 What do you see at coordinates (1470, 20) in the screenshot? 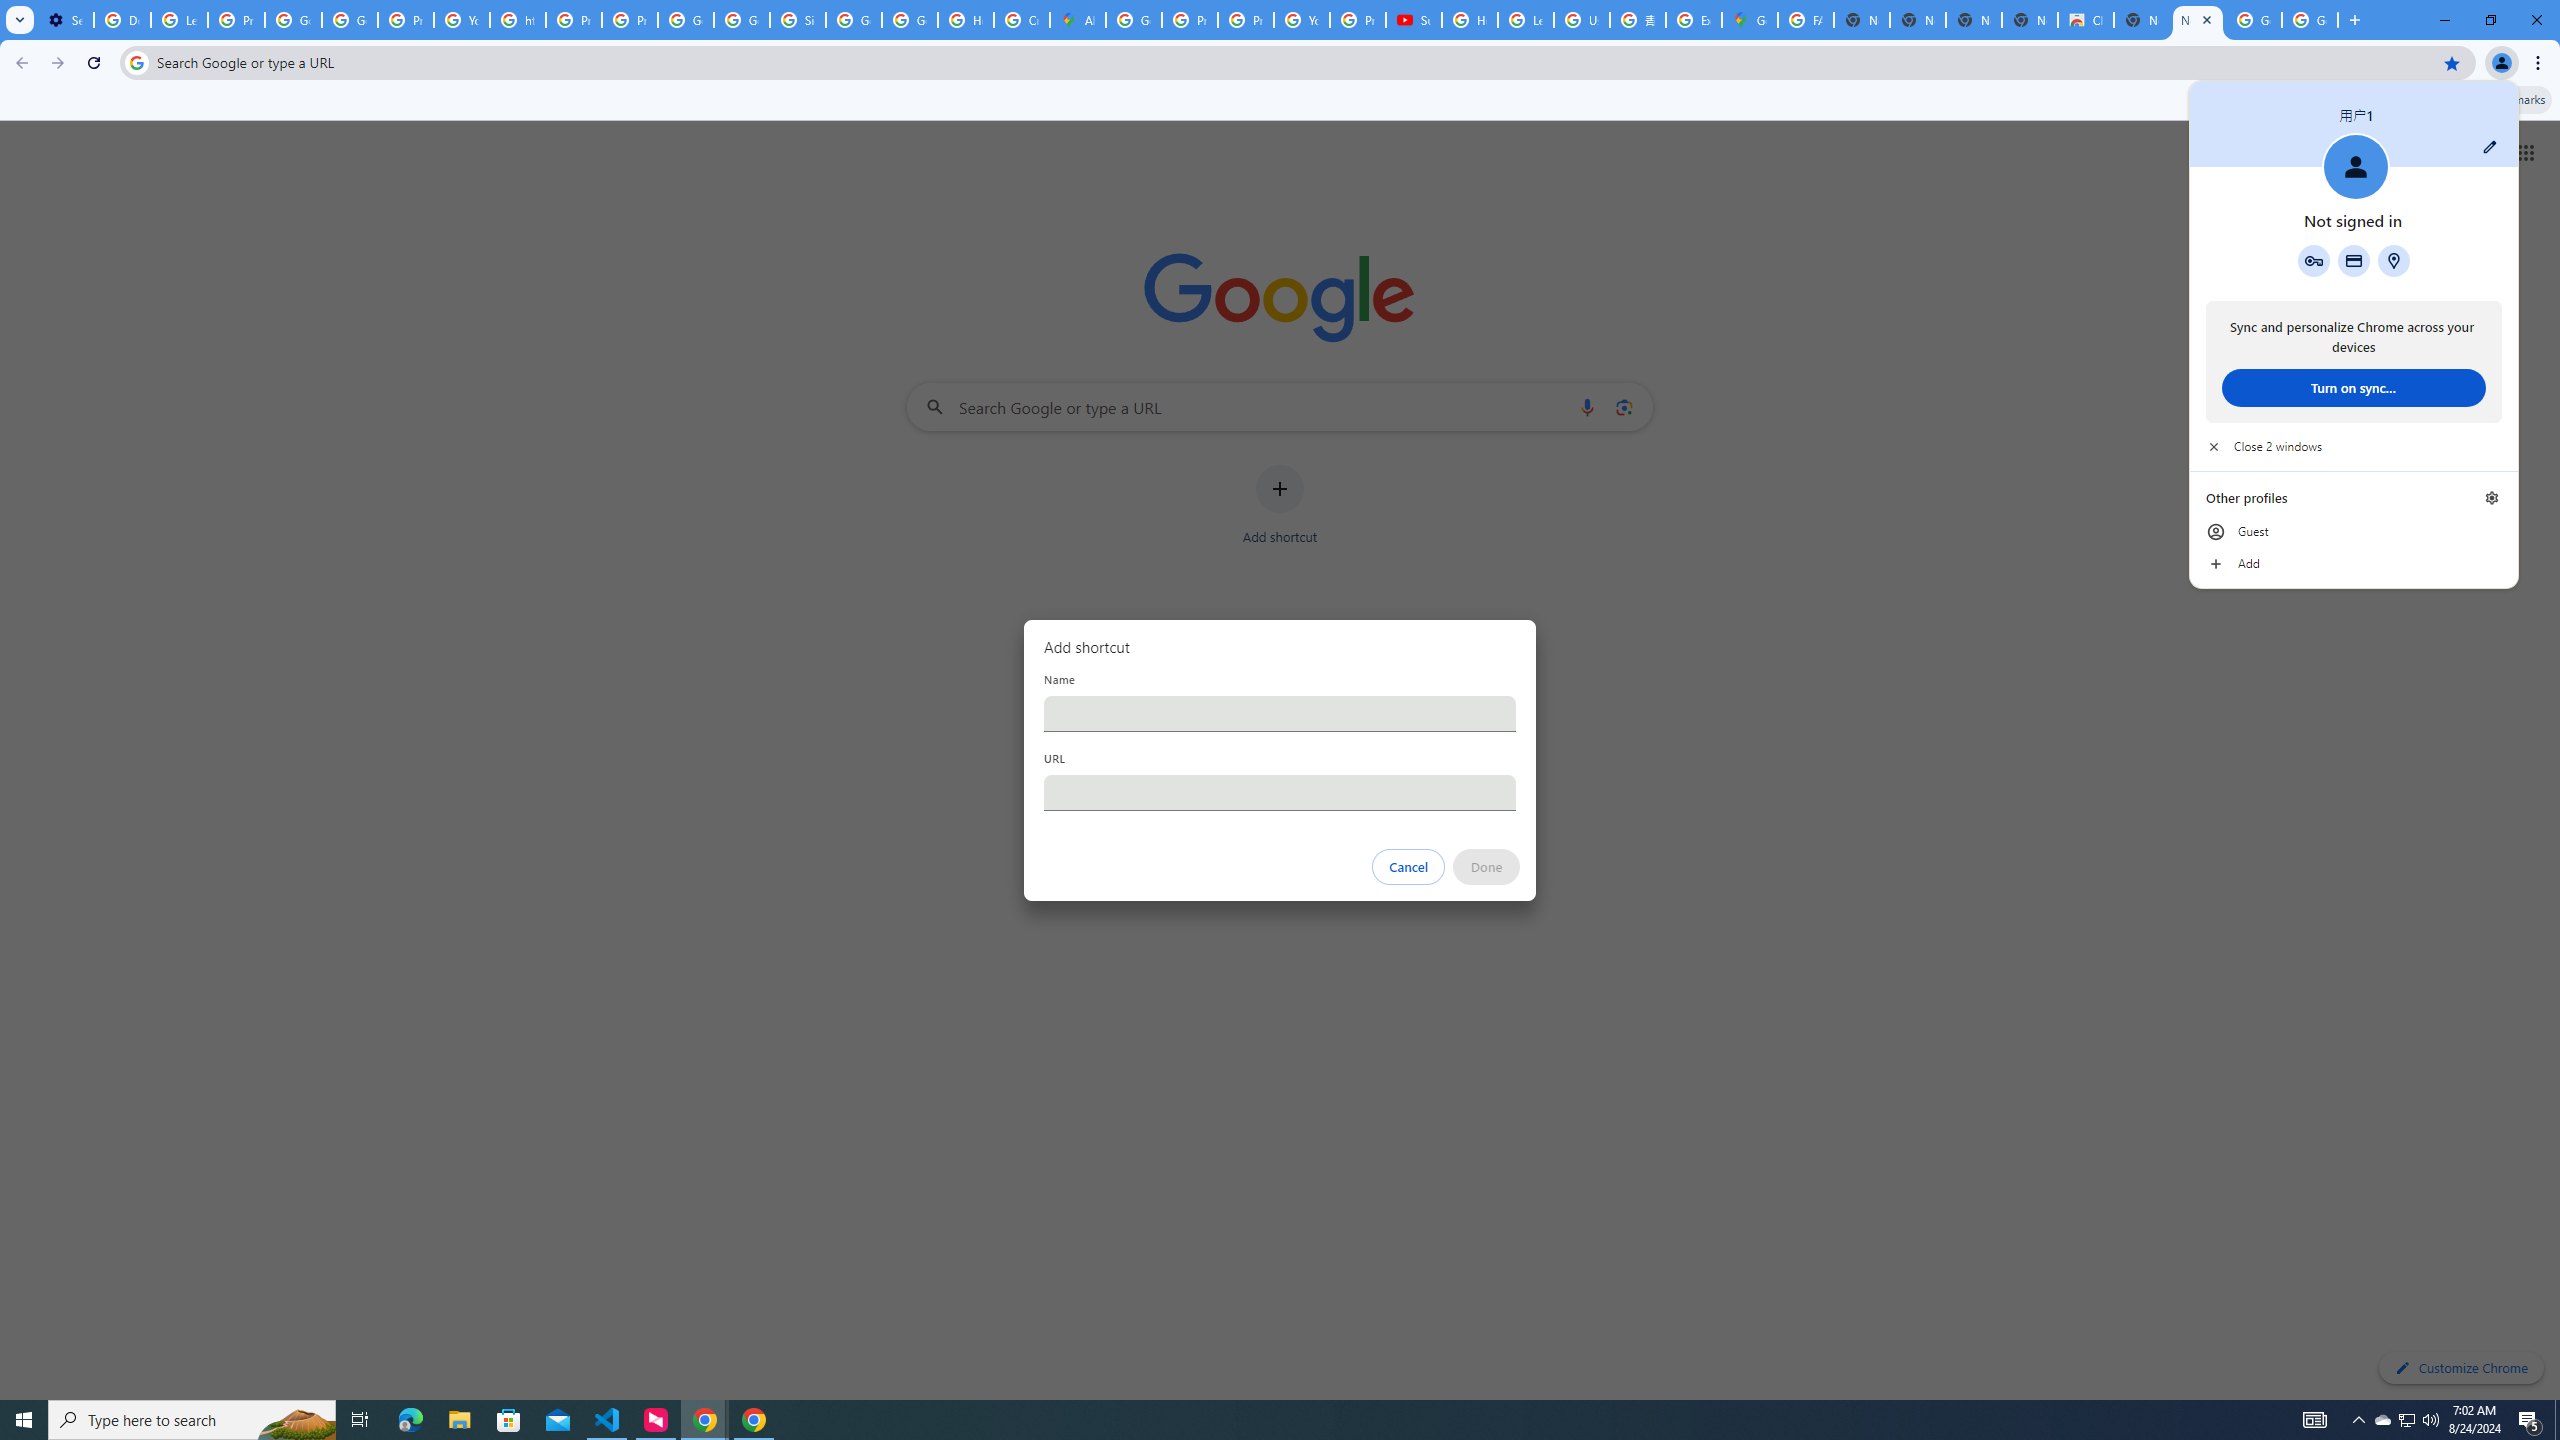
I see `How Chrome protects your passwords - Google Chrome Help` at bounding box center [1470, 20].